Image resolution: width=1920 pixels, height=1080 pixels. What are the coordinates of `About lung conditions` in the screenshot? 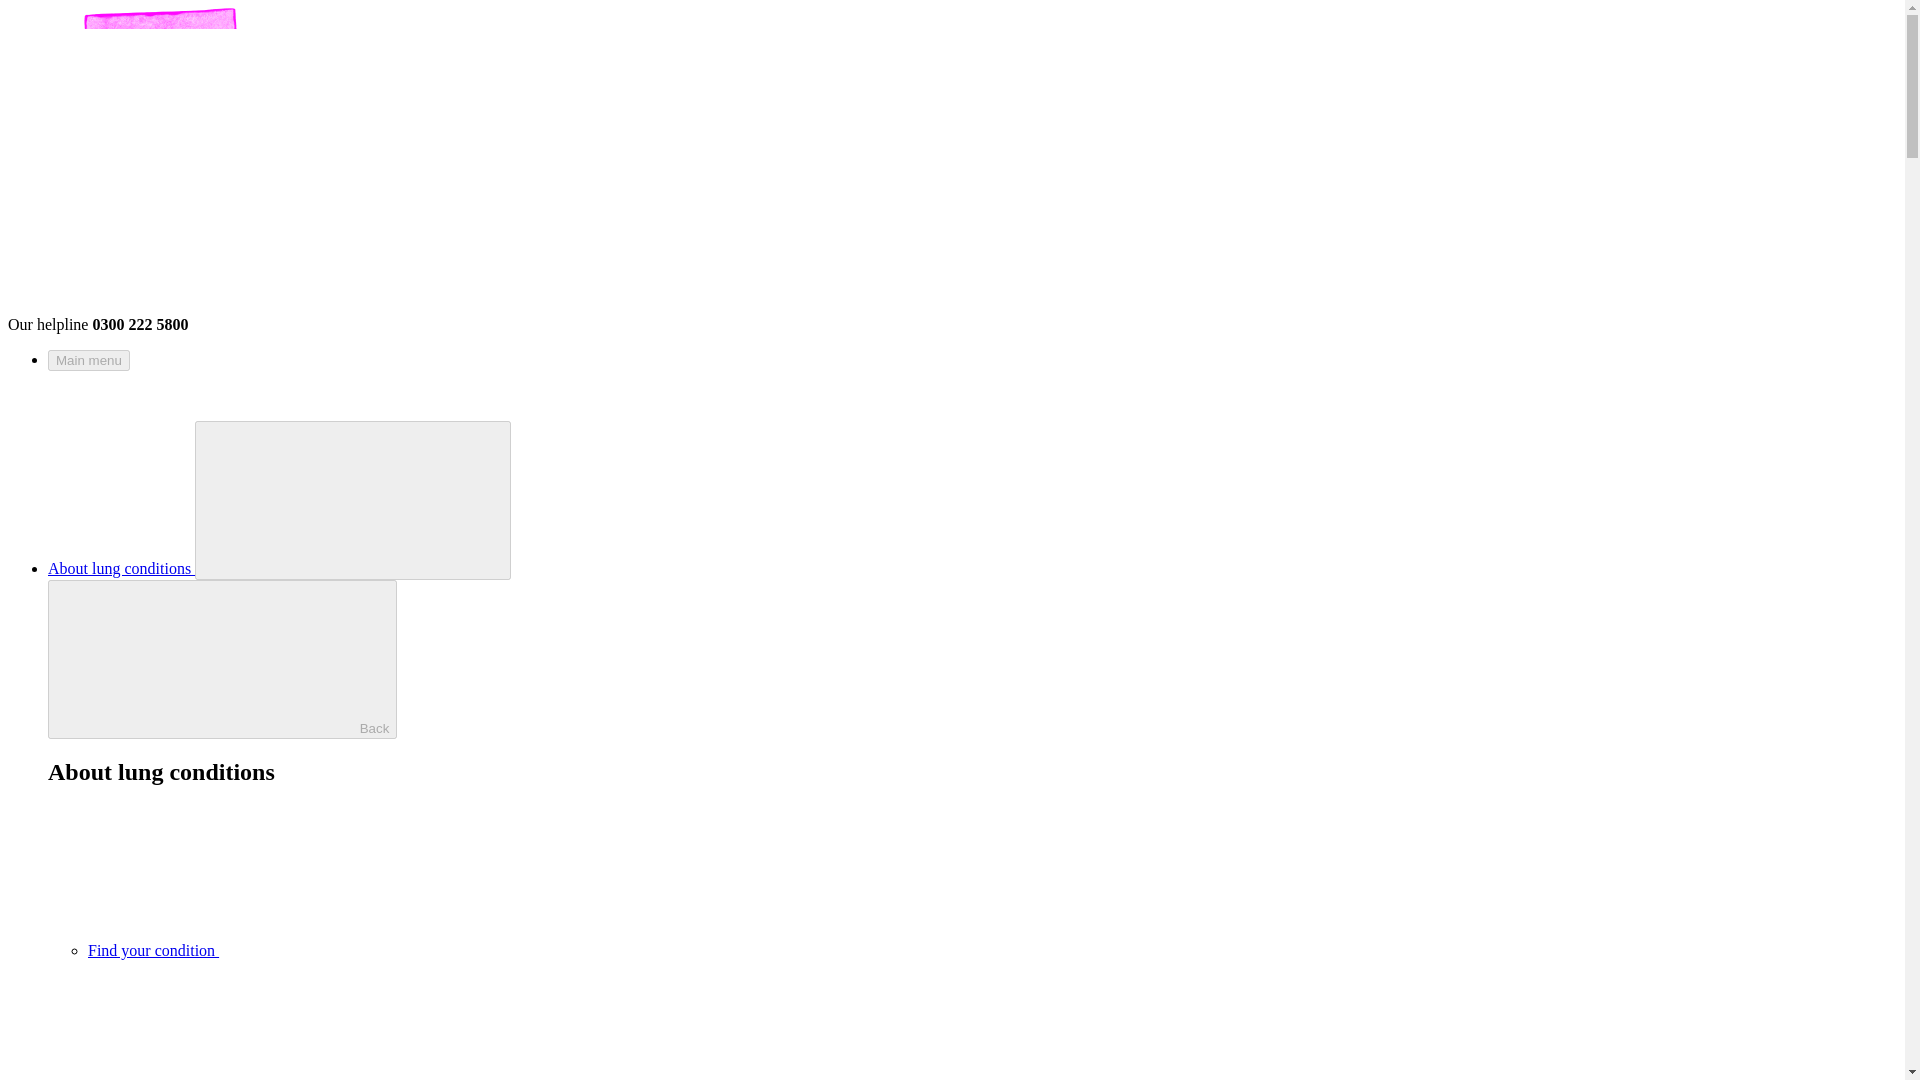 It's located at (122, 568).